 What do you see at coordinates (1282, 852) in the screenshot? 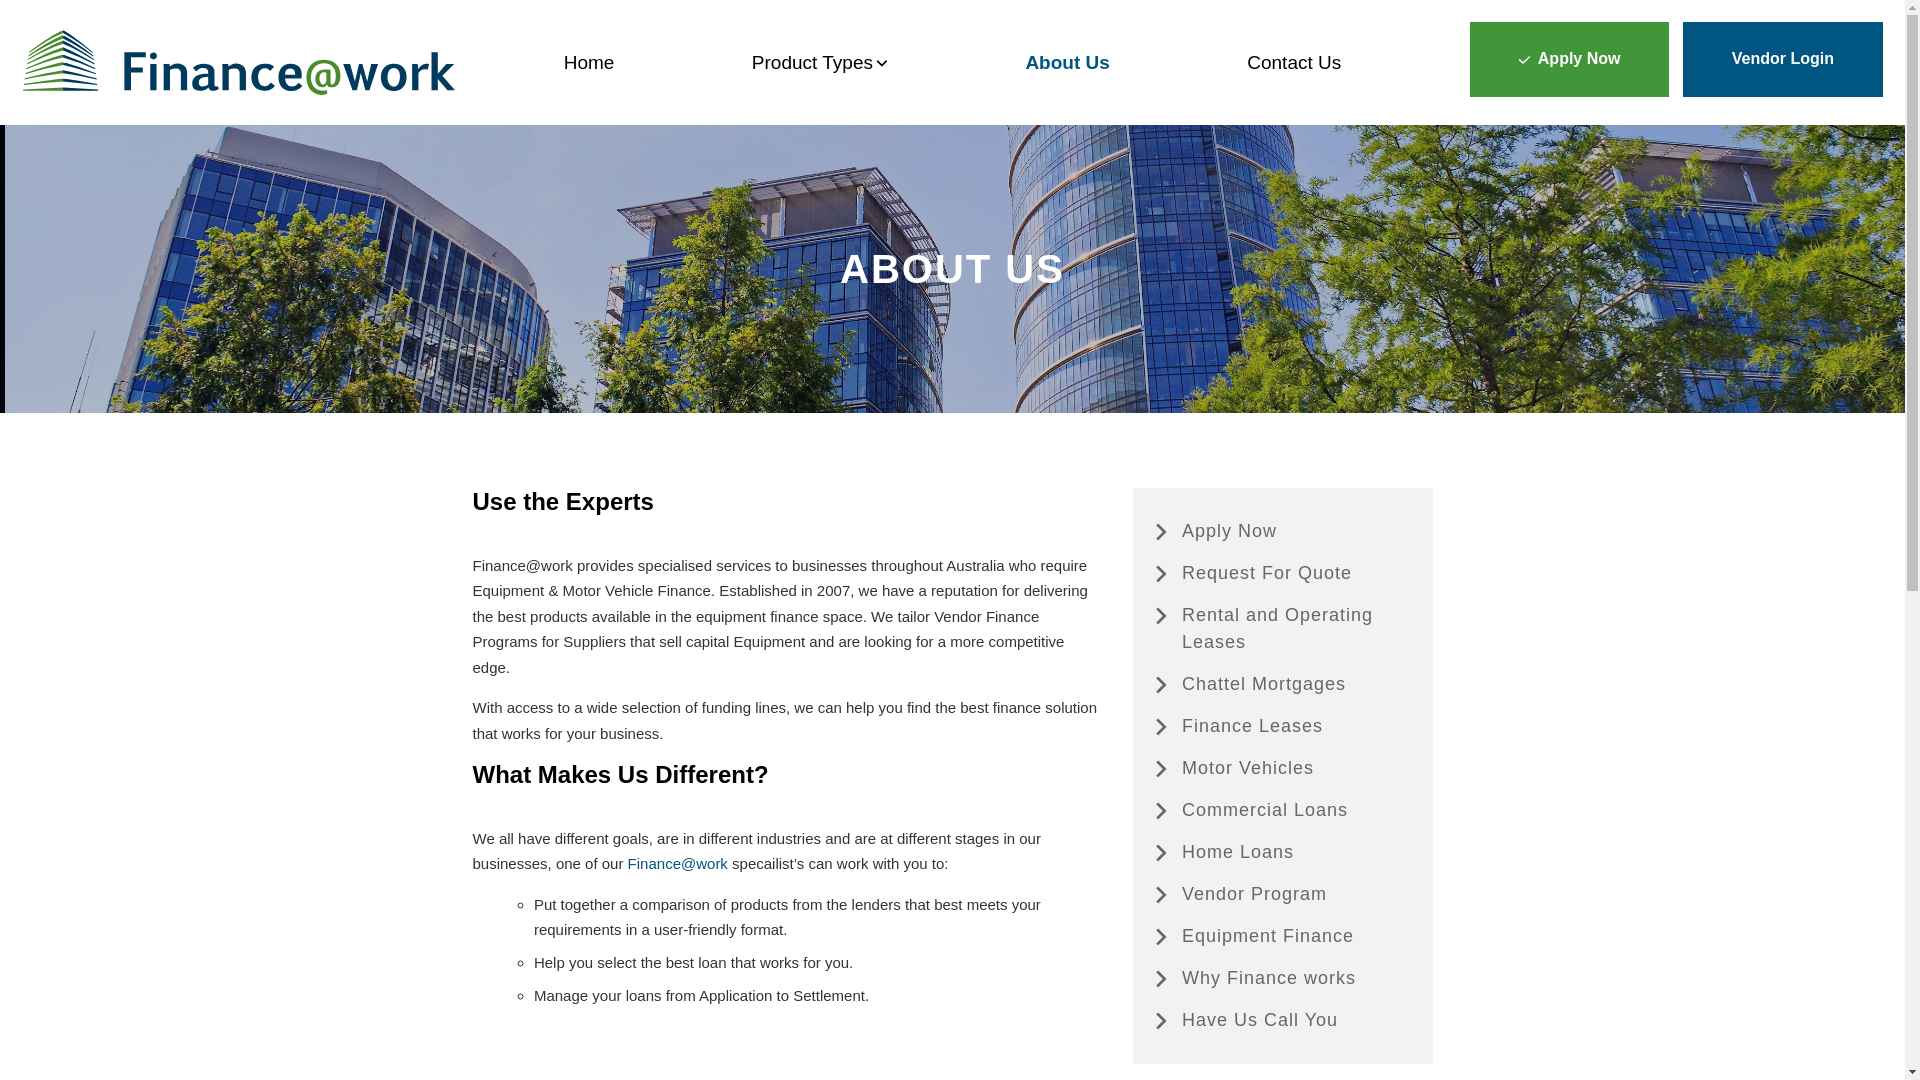
I see `Home Loans` at bounding box center [1282, 852].